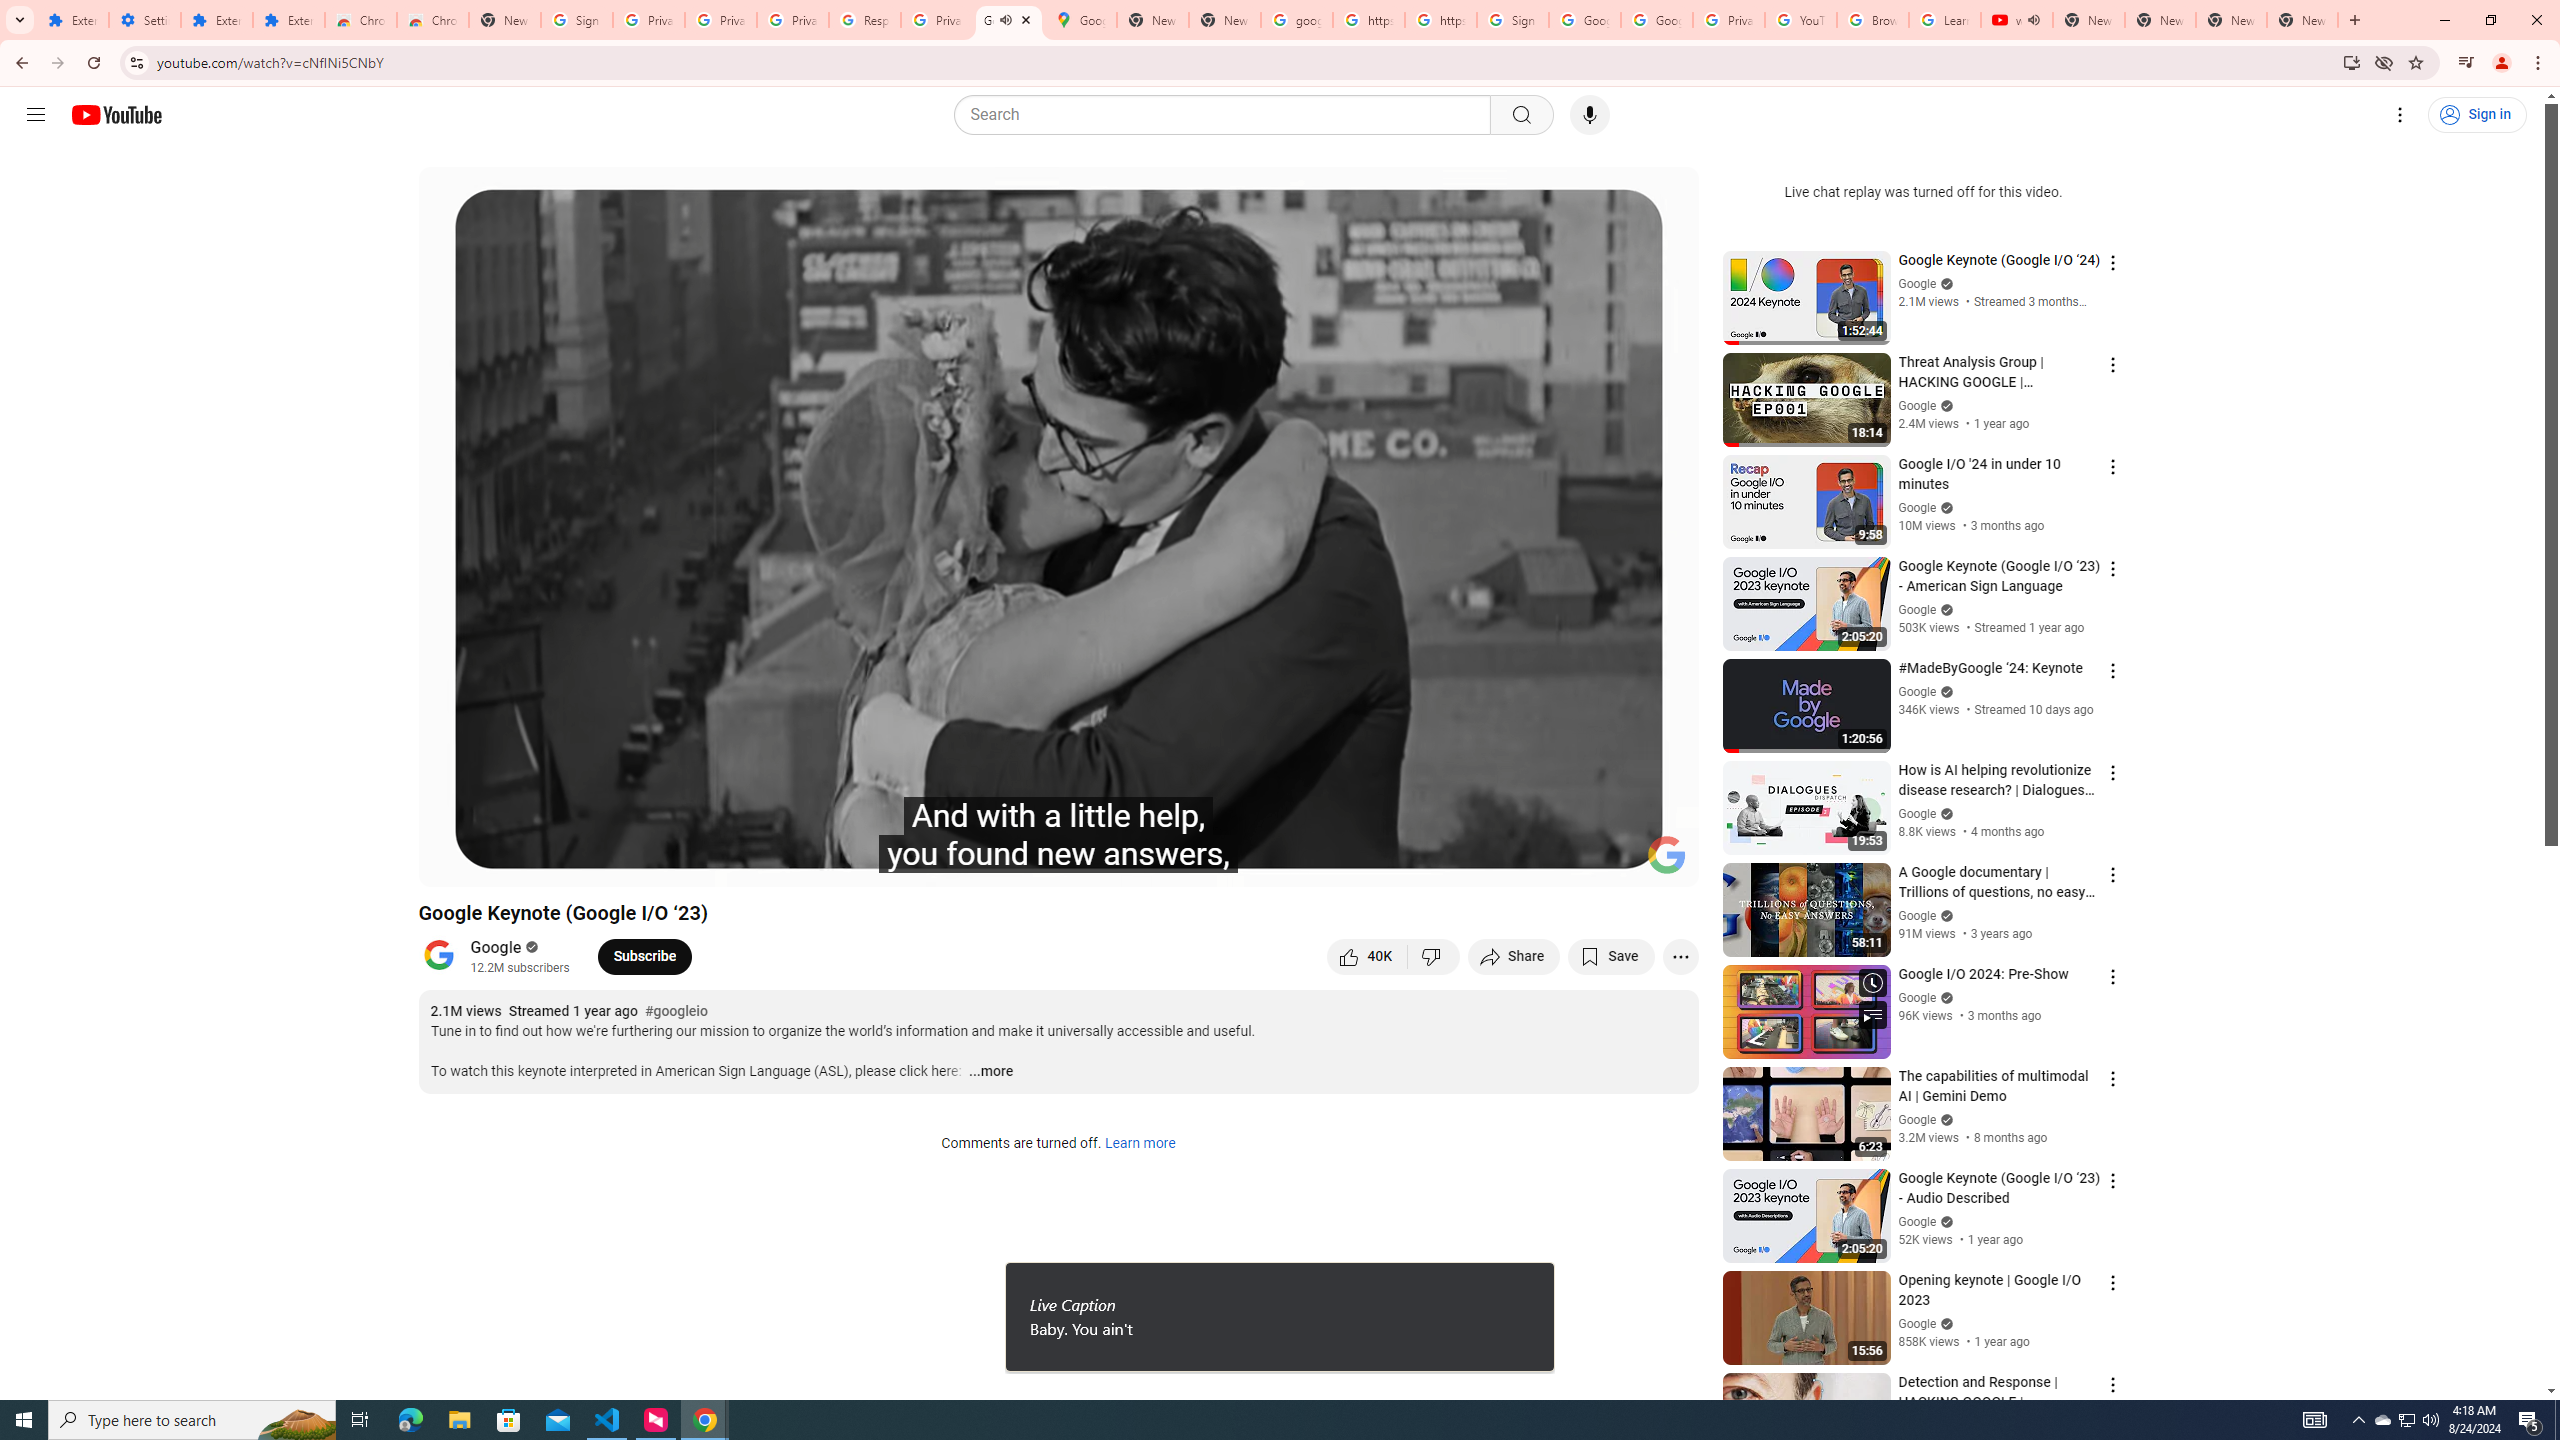 The image size is (2560, 1440). I want to click on New Tab, so click(2302, 20).